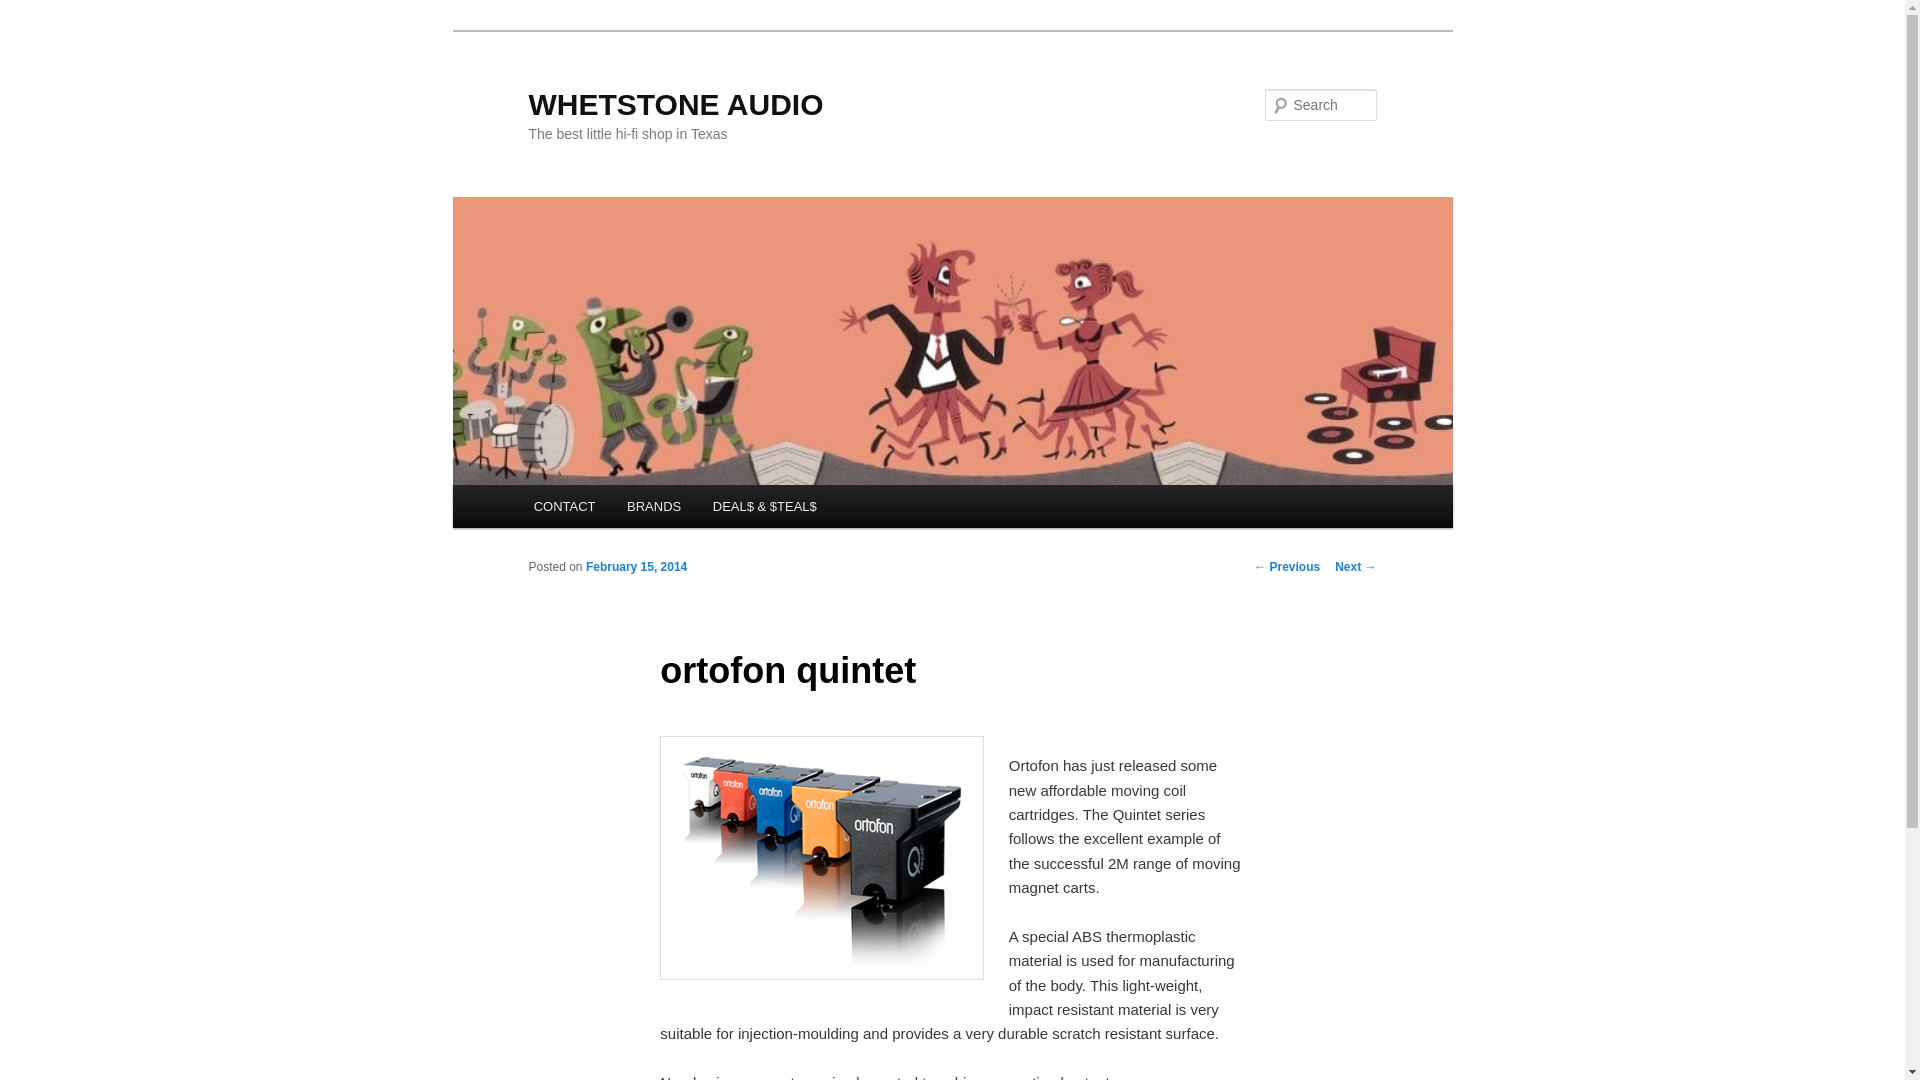  I want to click on Skip to secondary content, so click(632, 509).